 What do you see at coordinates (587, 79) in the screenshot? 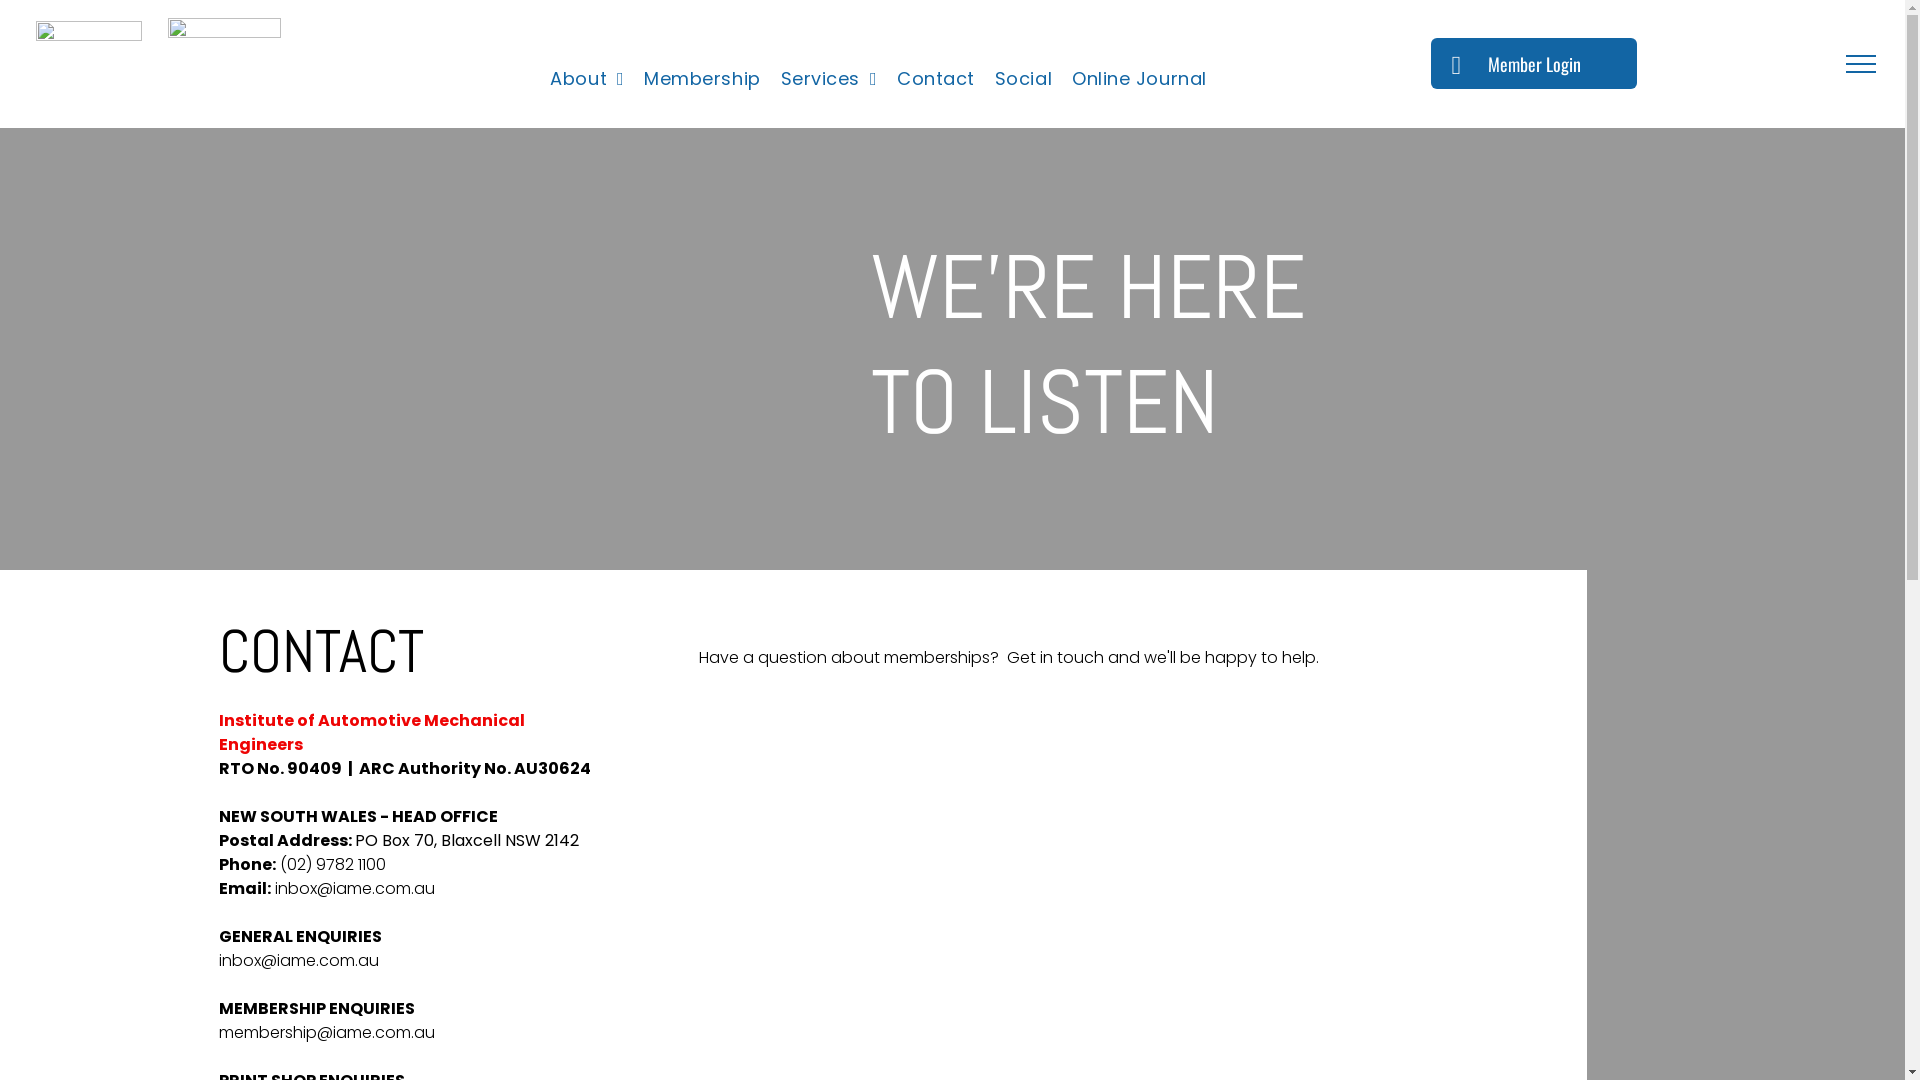
I see `About` at bounding box center [587, 79].